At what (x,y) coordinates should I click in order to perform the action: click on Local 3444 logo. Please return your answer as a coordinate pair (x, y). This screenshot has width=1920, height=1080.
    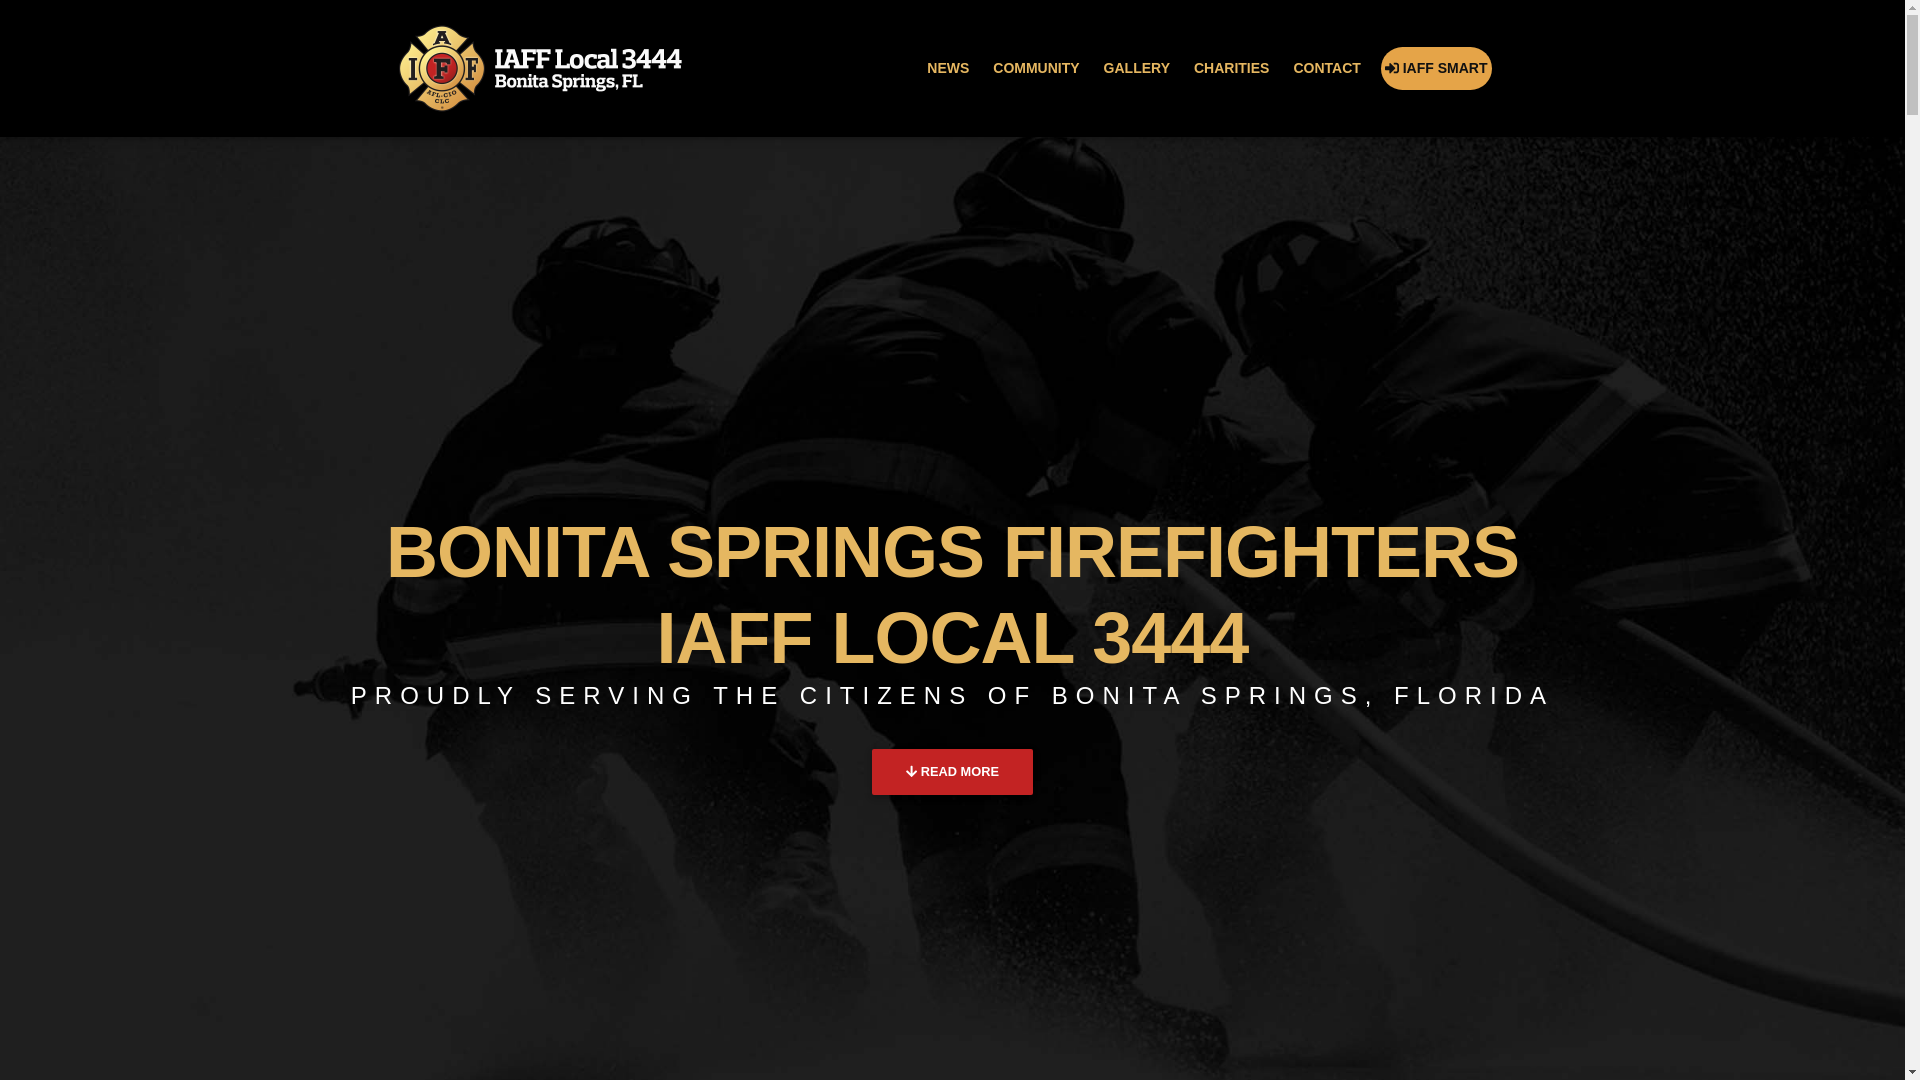
    Looking at the image, I should click on (539, 68).